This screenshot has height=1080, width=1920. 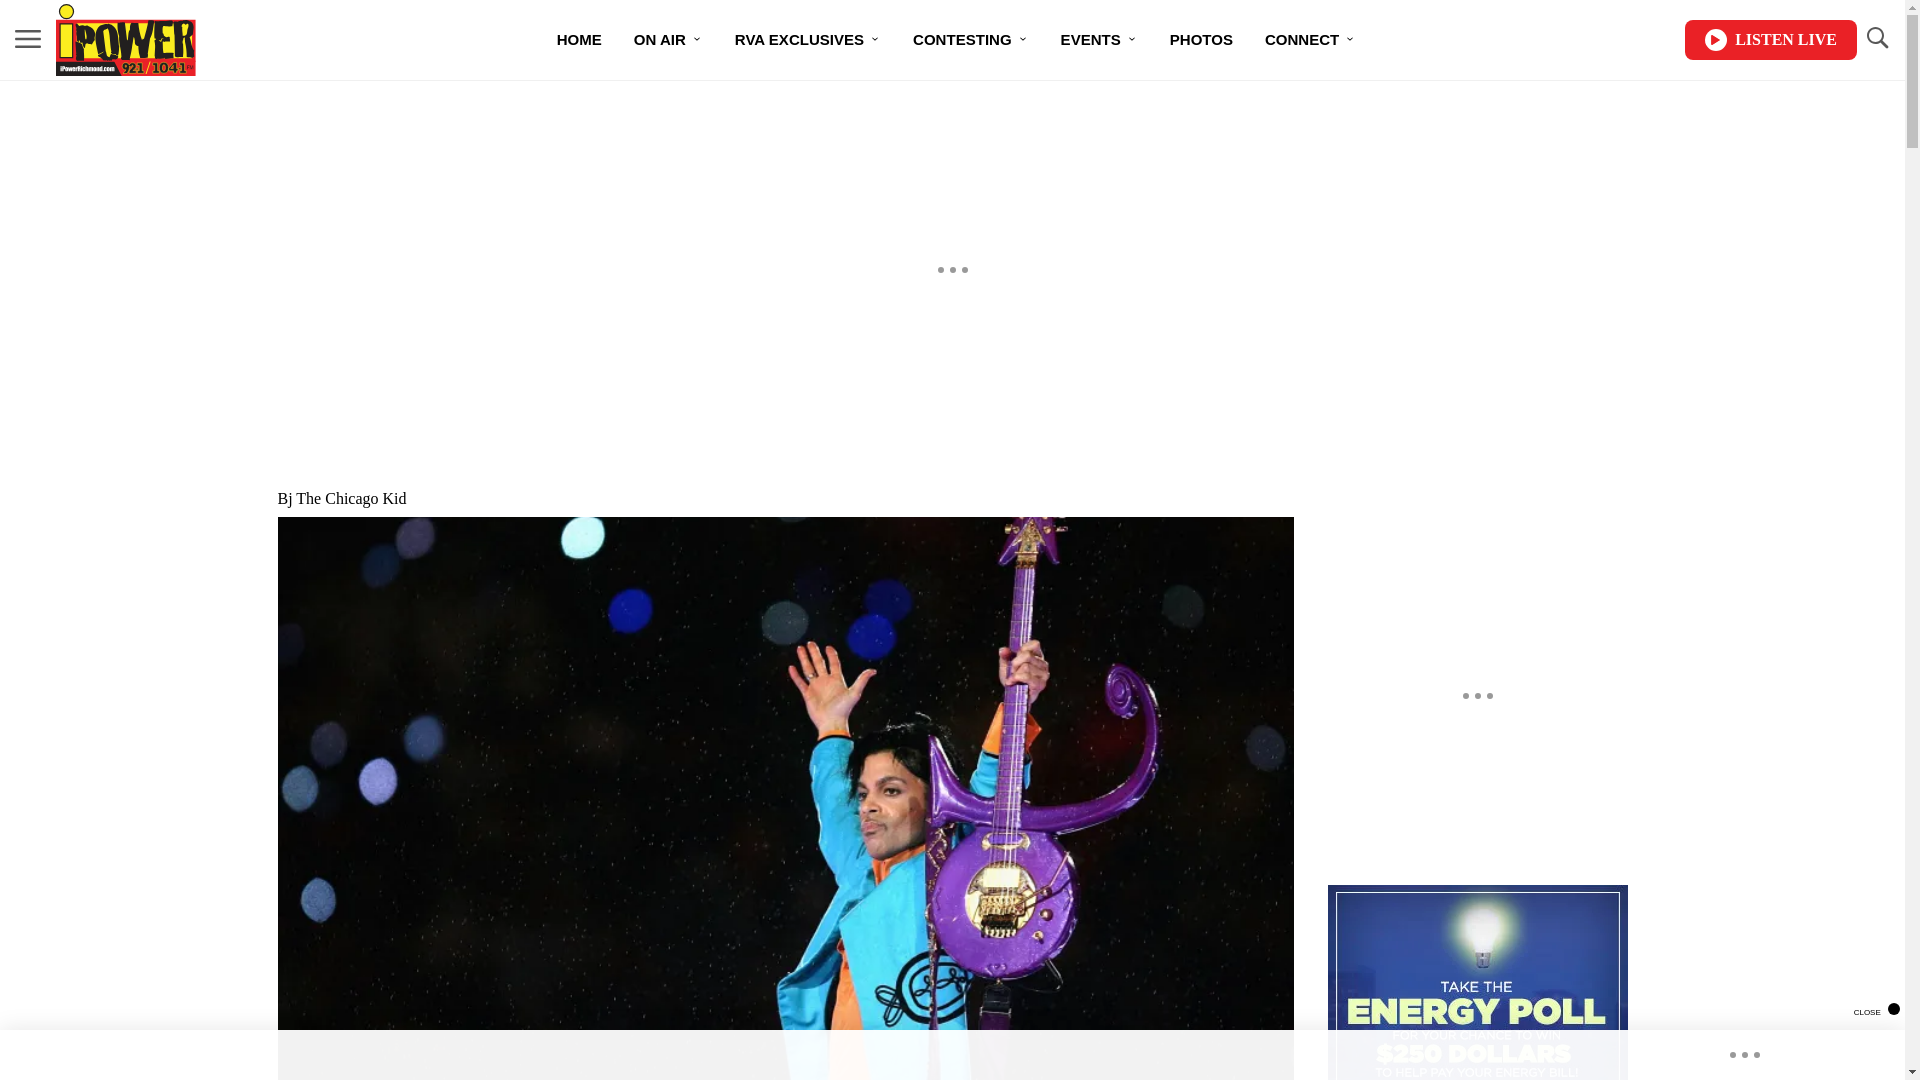 What do you see at coordinates (1098, 40) in the screenshot?
I see `EVENTS` at bounding box center [1098, 40].